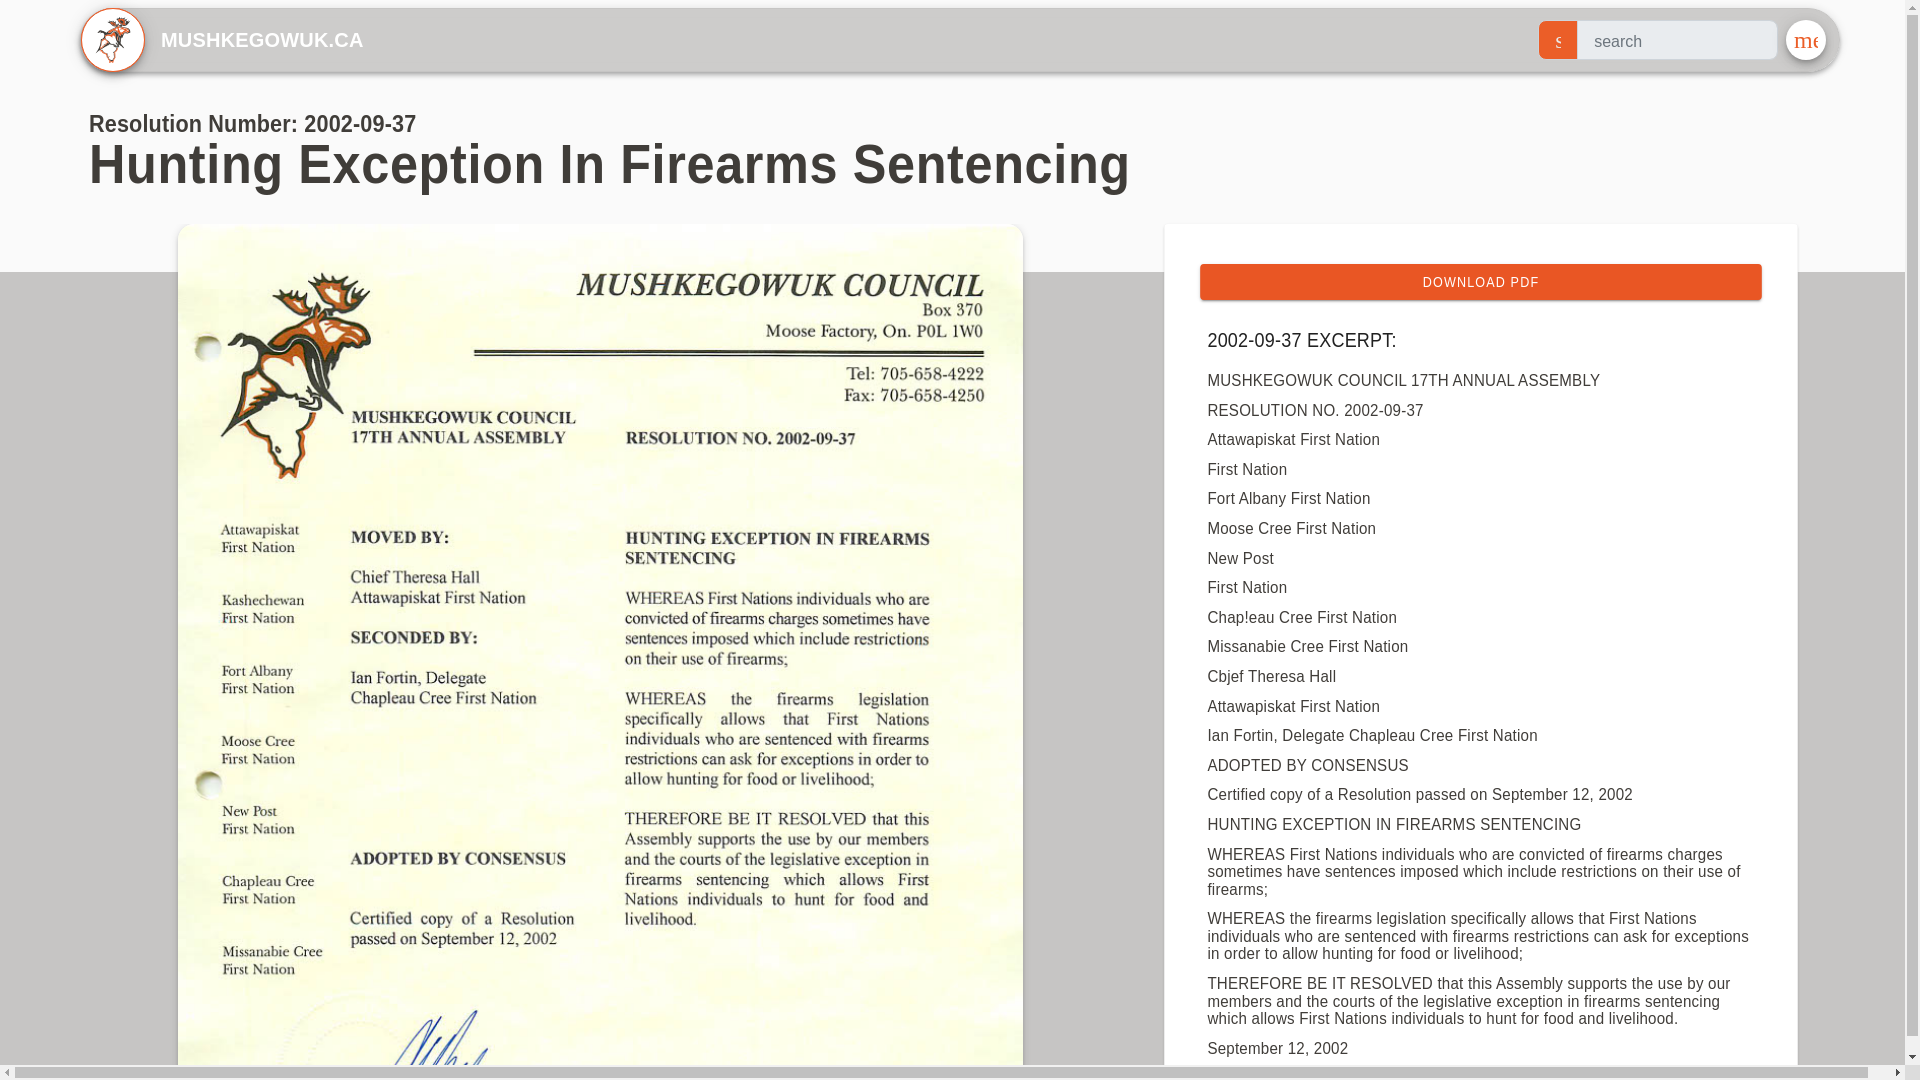  I want to click on DOWNLOAD PDF, so click(1512, 282).